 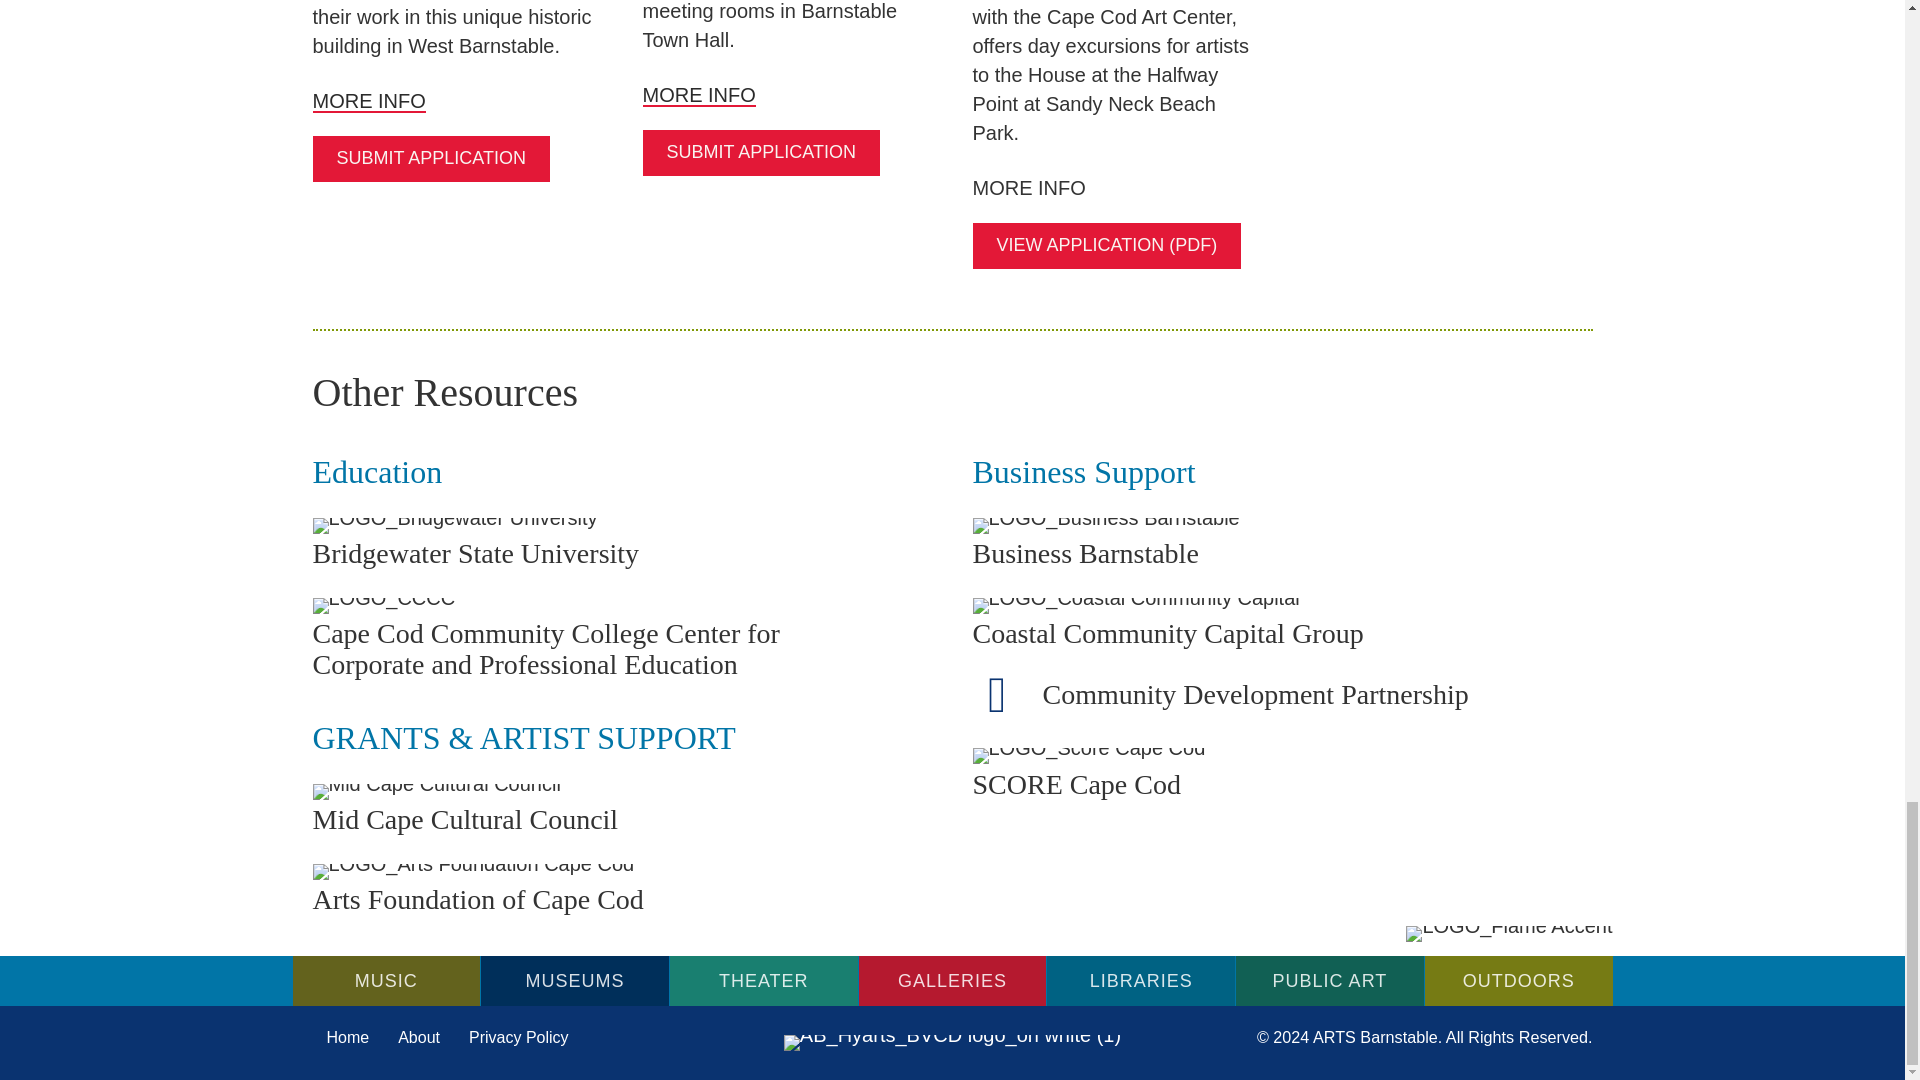 I want to click on Click Here, so click(x=760, y=152).